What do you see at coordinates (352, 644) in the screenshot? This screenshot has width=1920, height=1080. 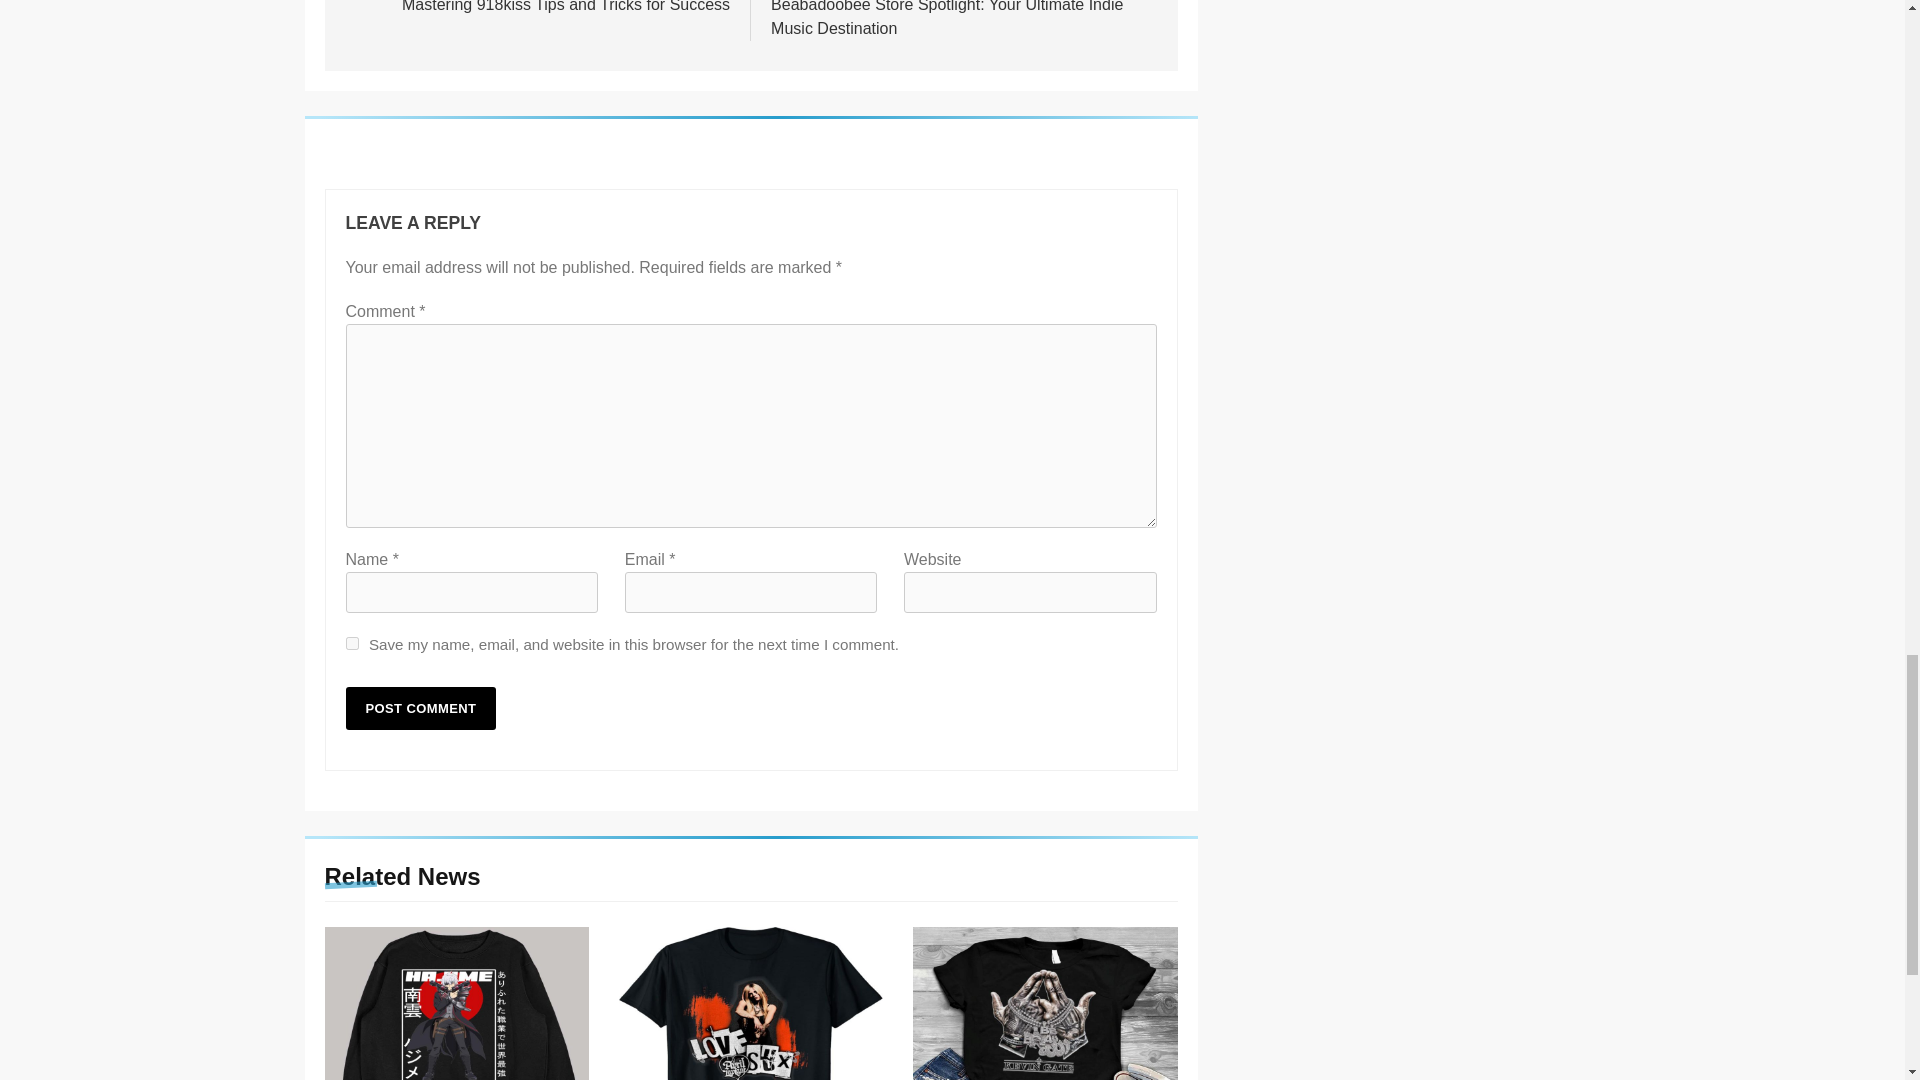 I see `yes` at bounding box center [352, 644].